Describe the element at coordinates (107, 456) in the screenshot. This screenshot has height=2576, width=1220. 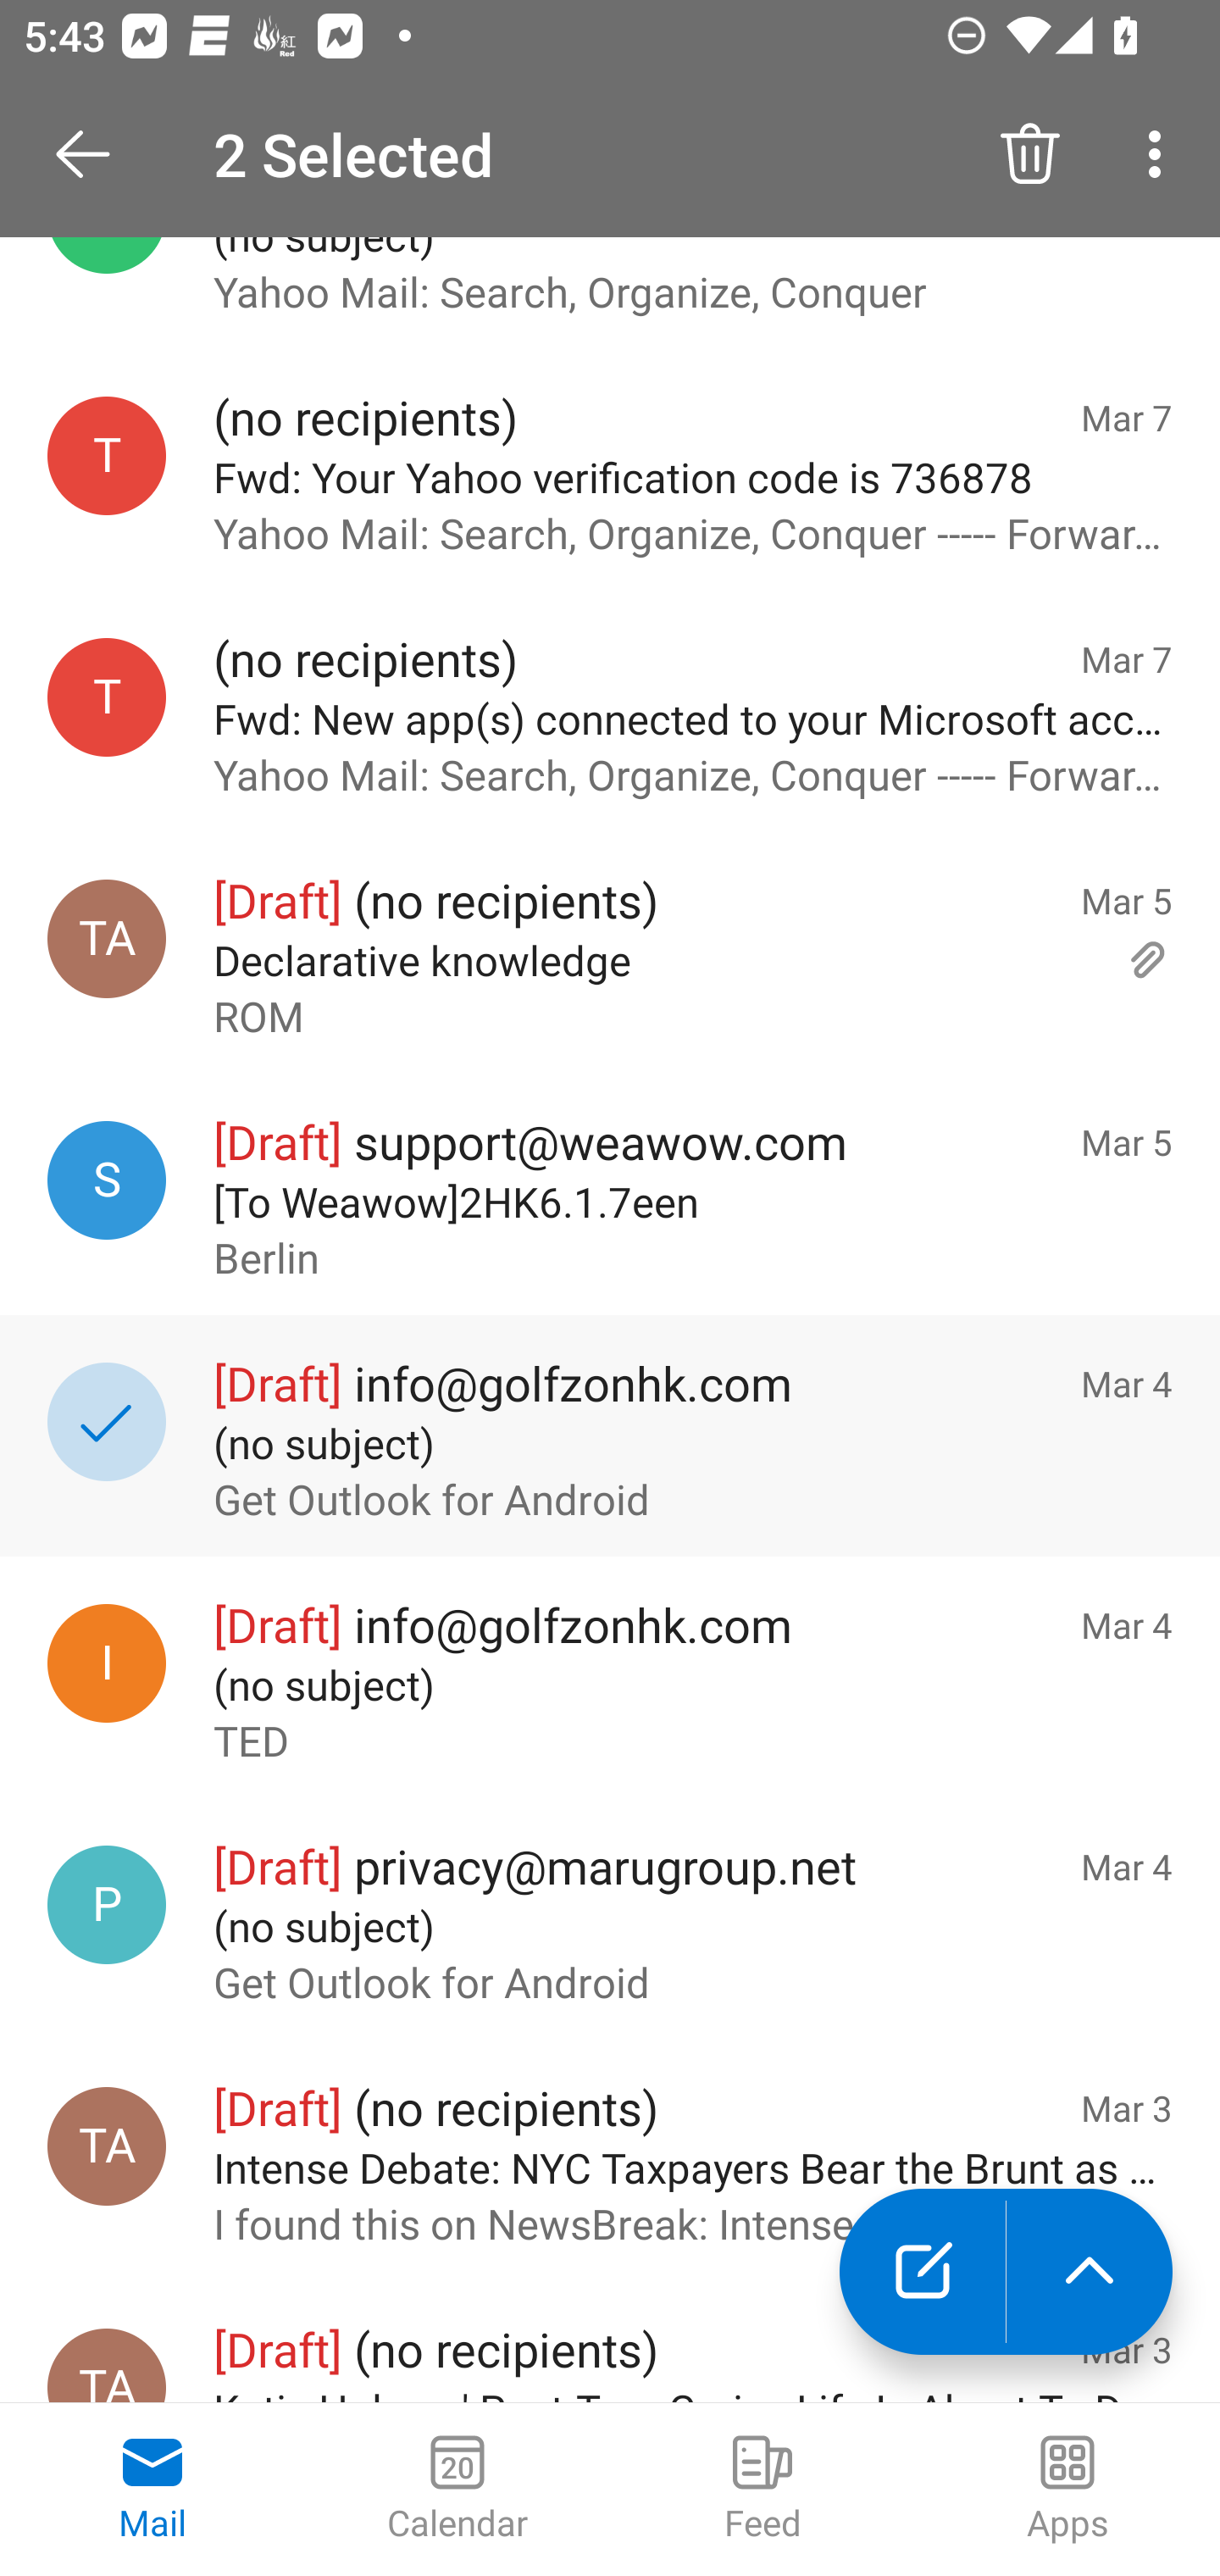
I see `testappium002@outlook.com` at that location.